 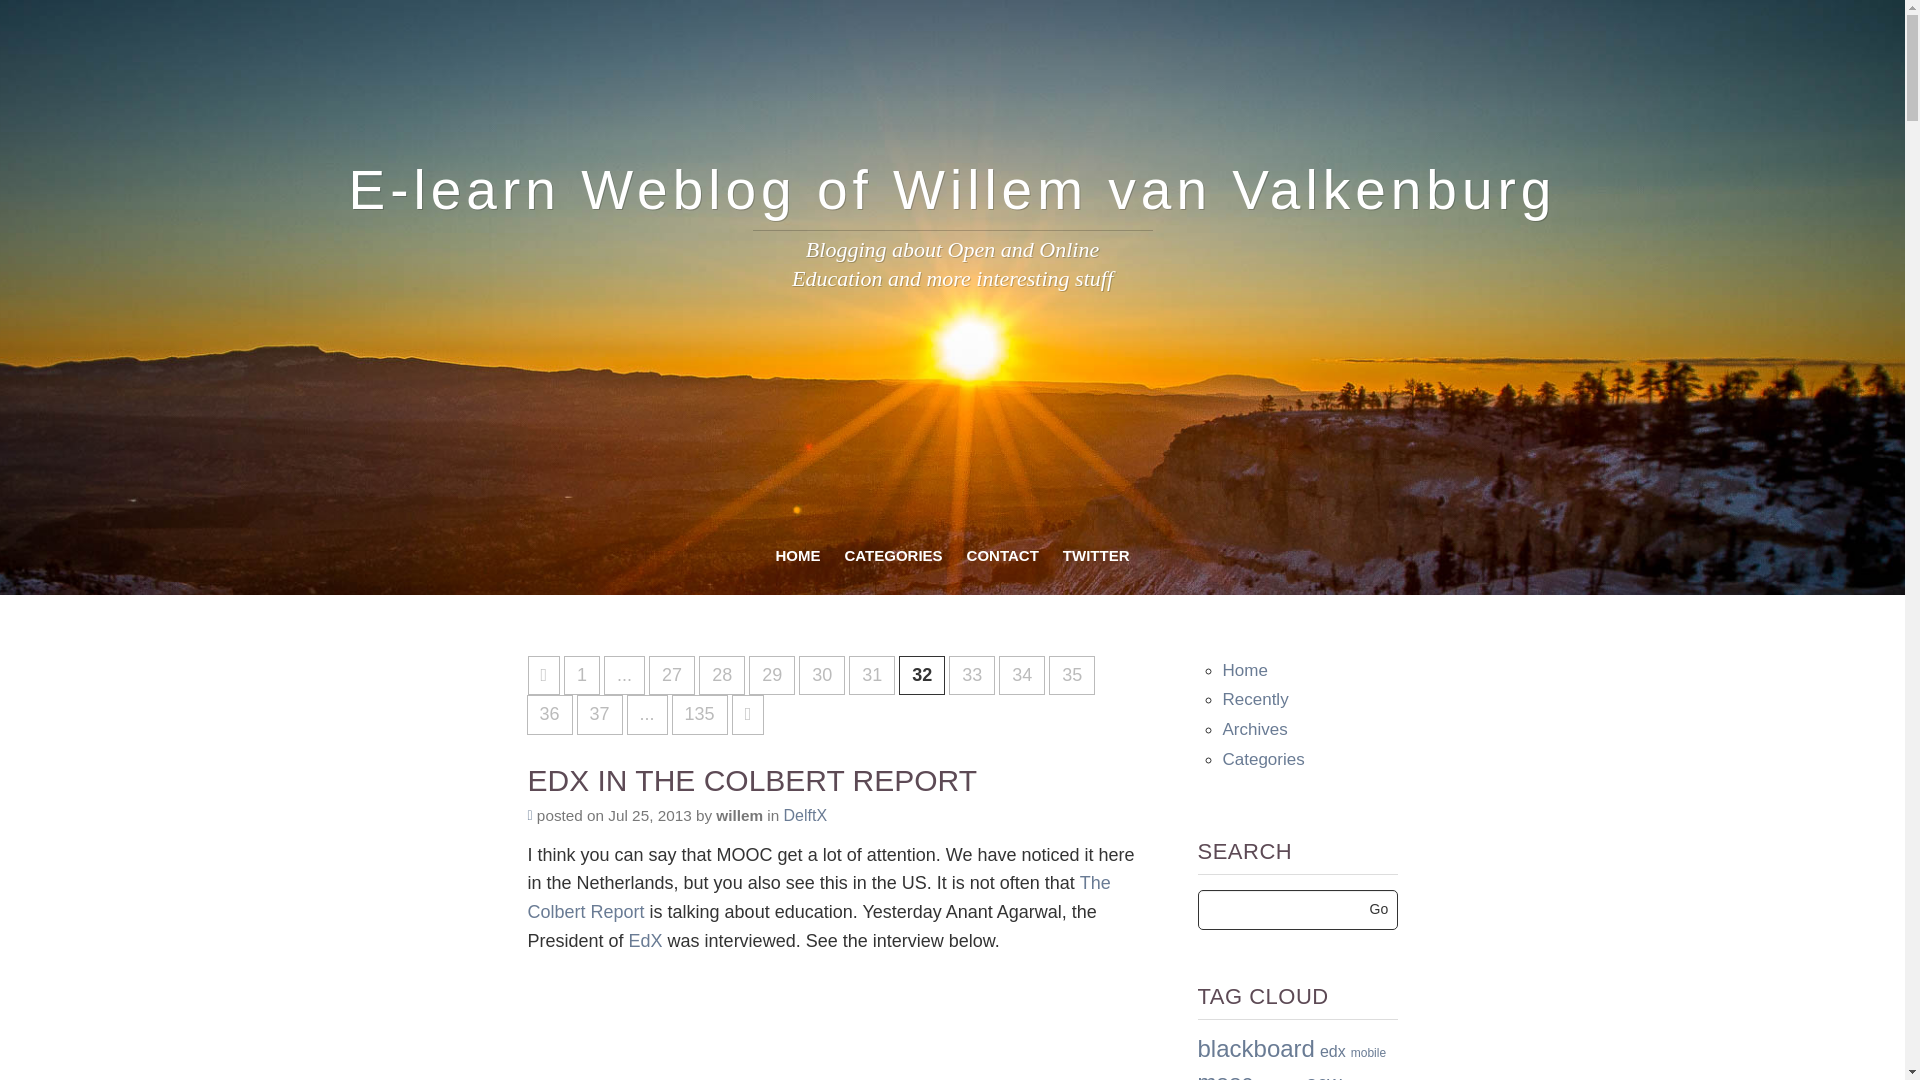 I want to click on 29, so click(x=771, y=675).